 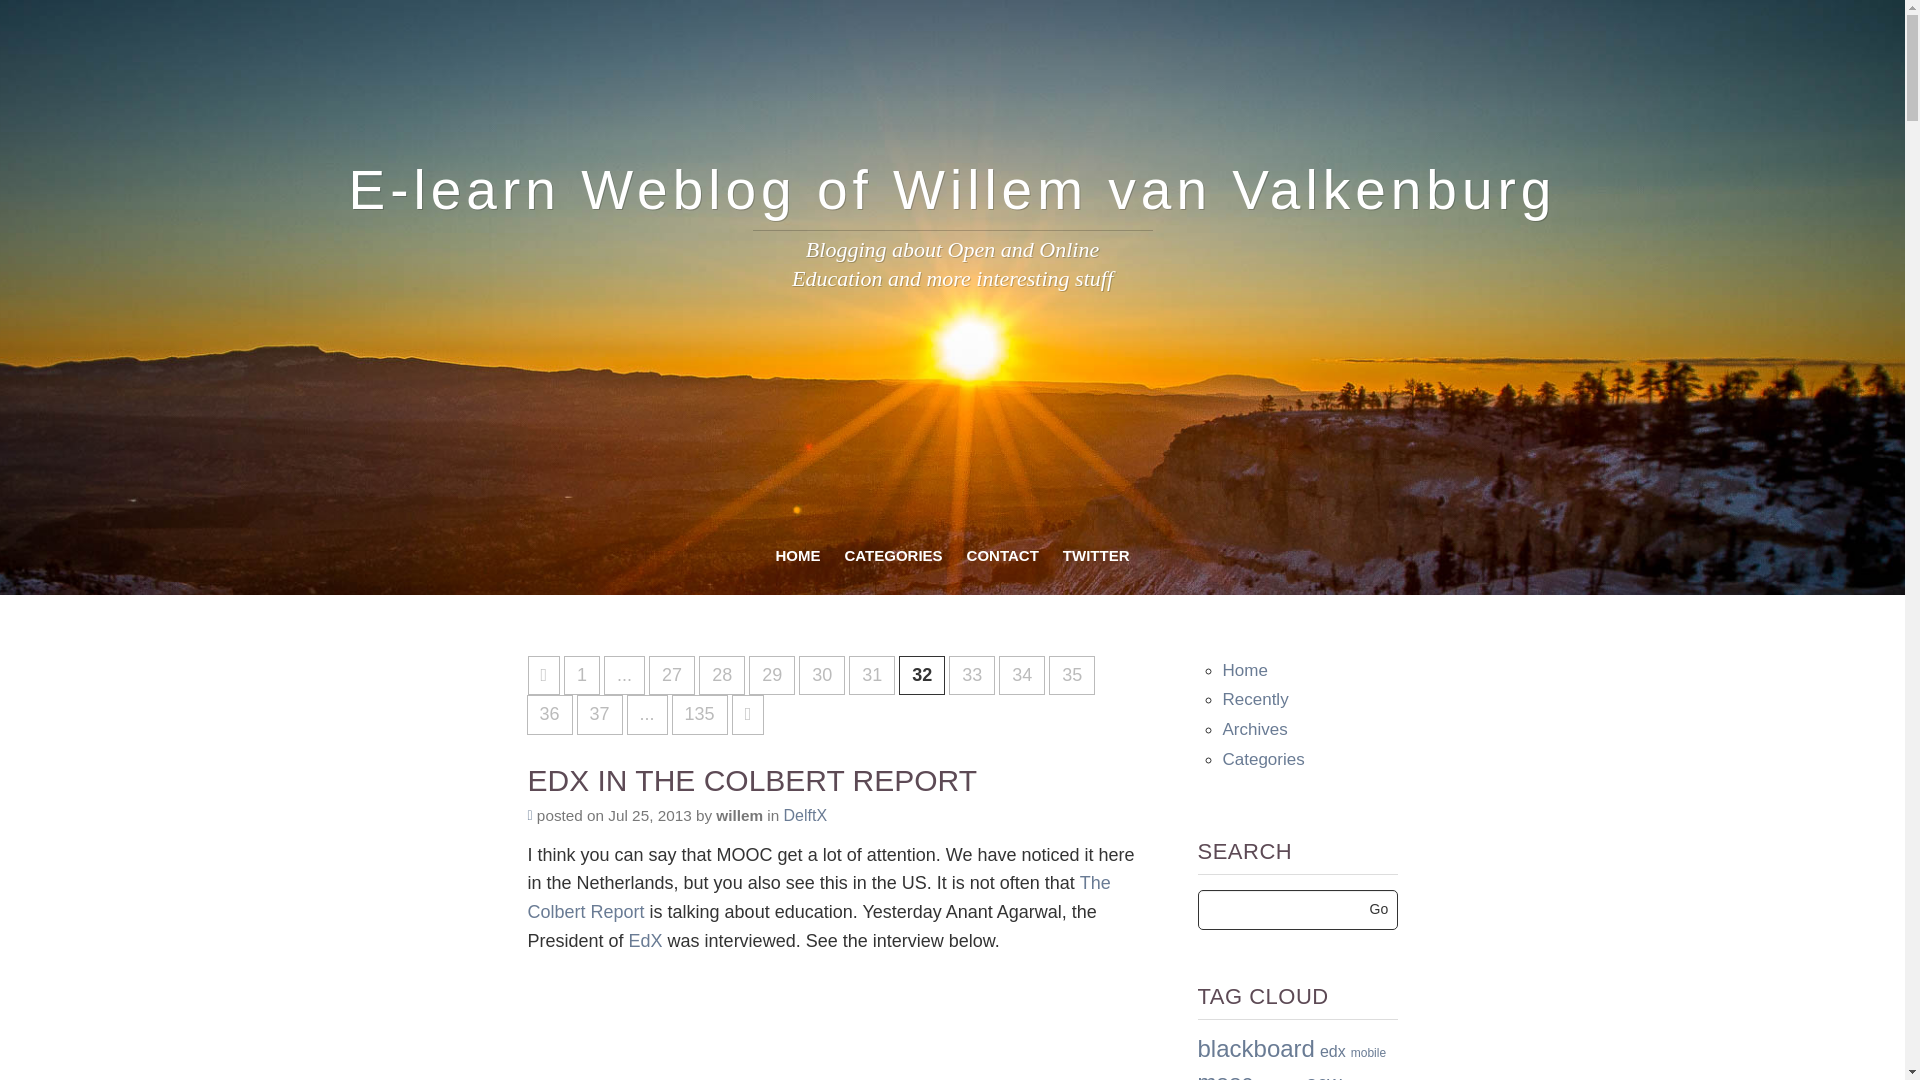 I want to click on 29, so click(x=771, y=675).